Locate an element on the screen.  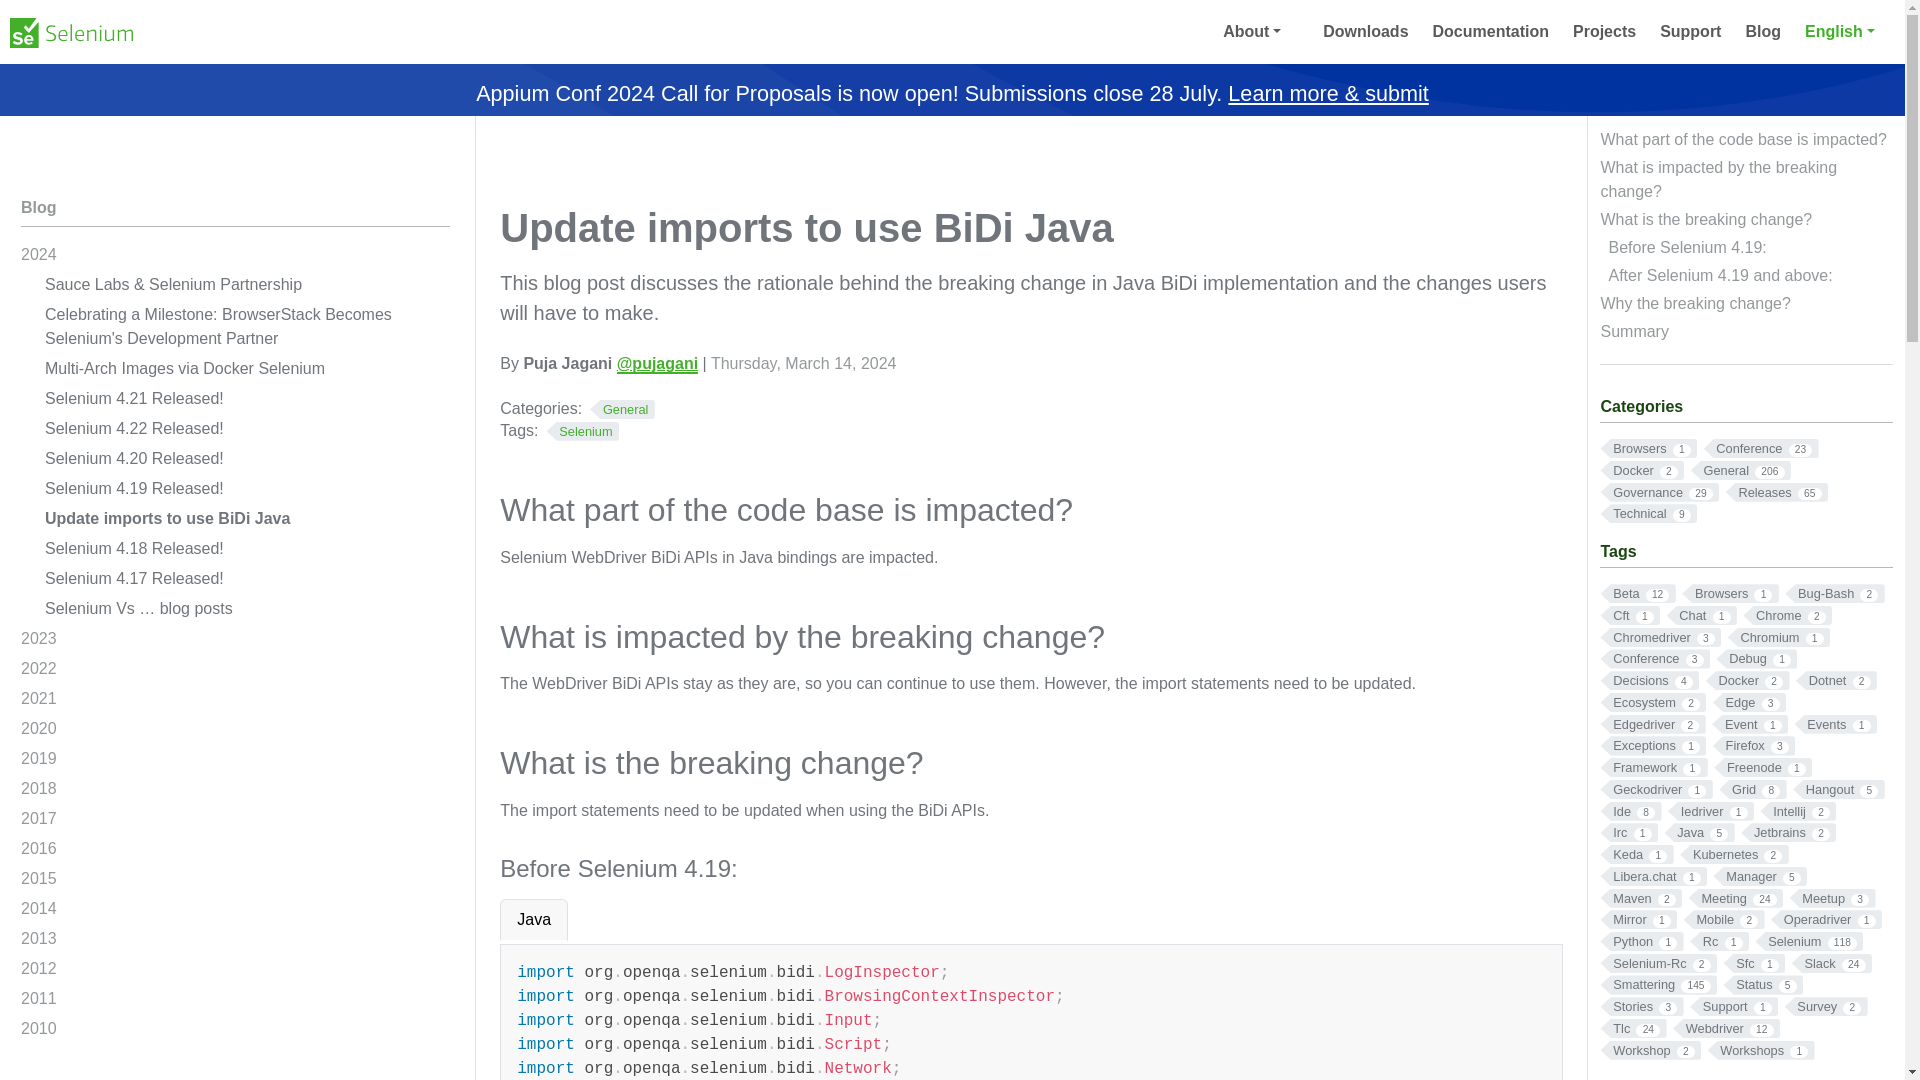
Multi-Arch Images via Docker Selenium is located at coordinates (246, 372).